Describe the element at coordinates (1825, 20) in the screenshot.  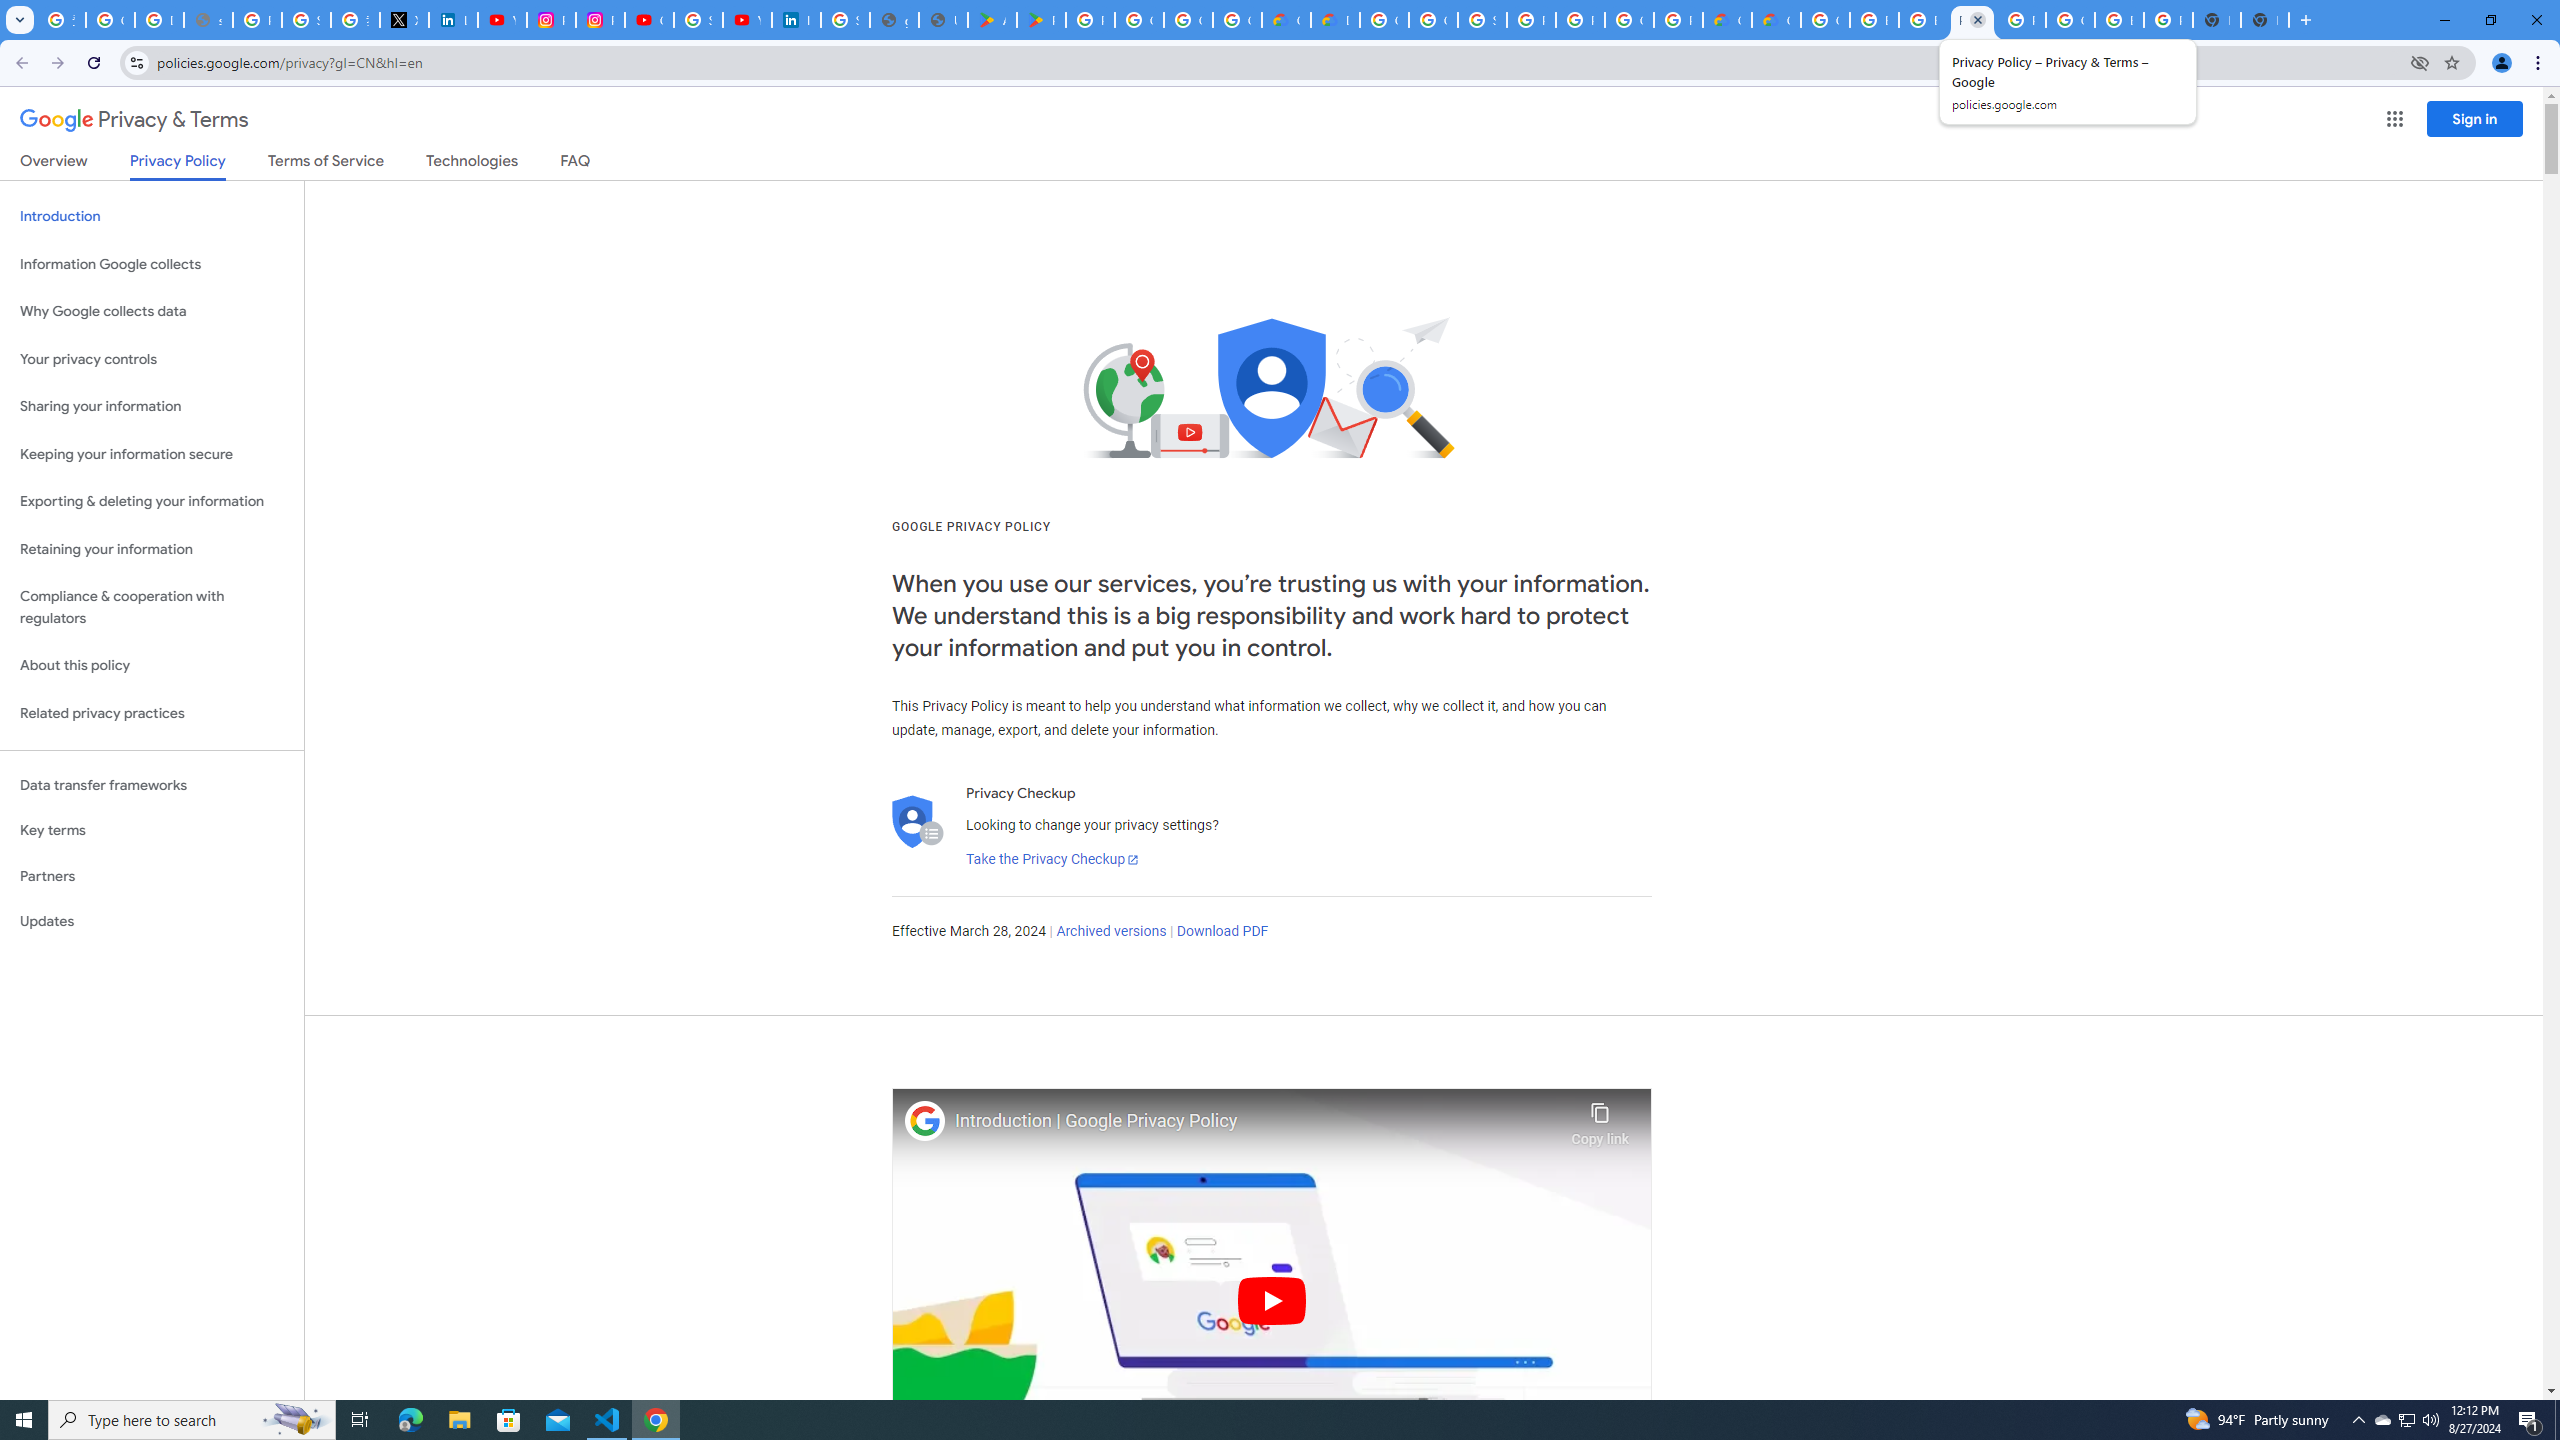
I see `Google Cloud Platform` at that location.